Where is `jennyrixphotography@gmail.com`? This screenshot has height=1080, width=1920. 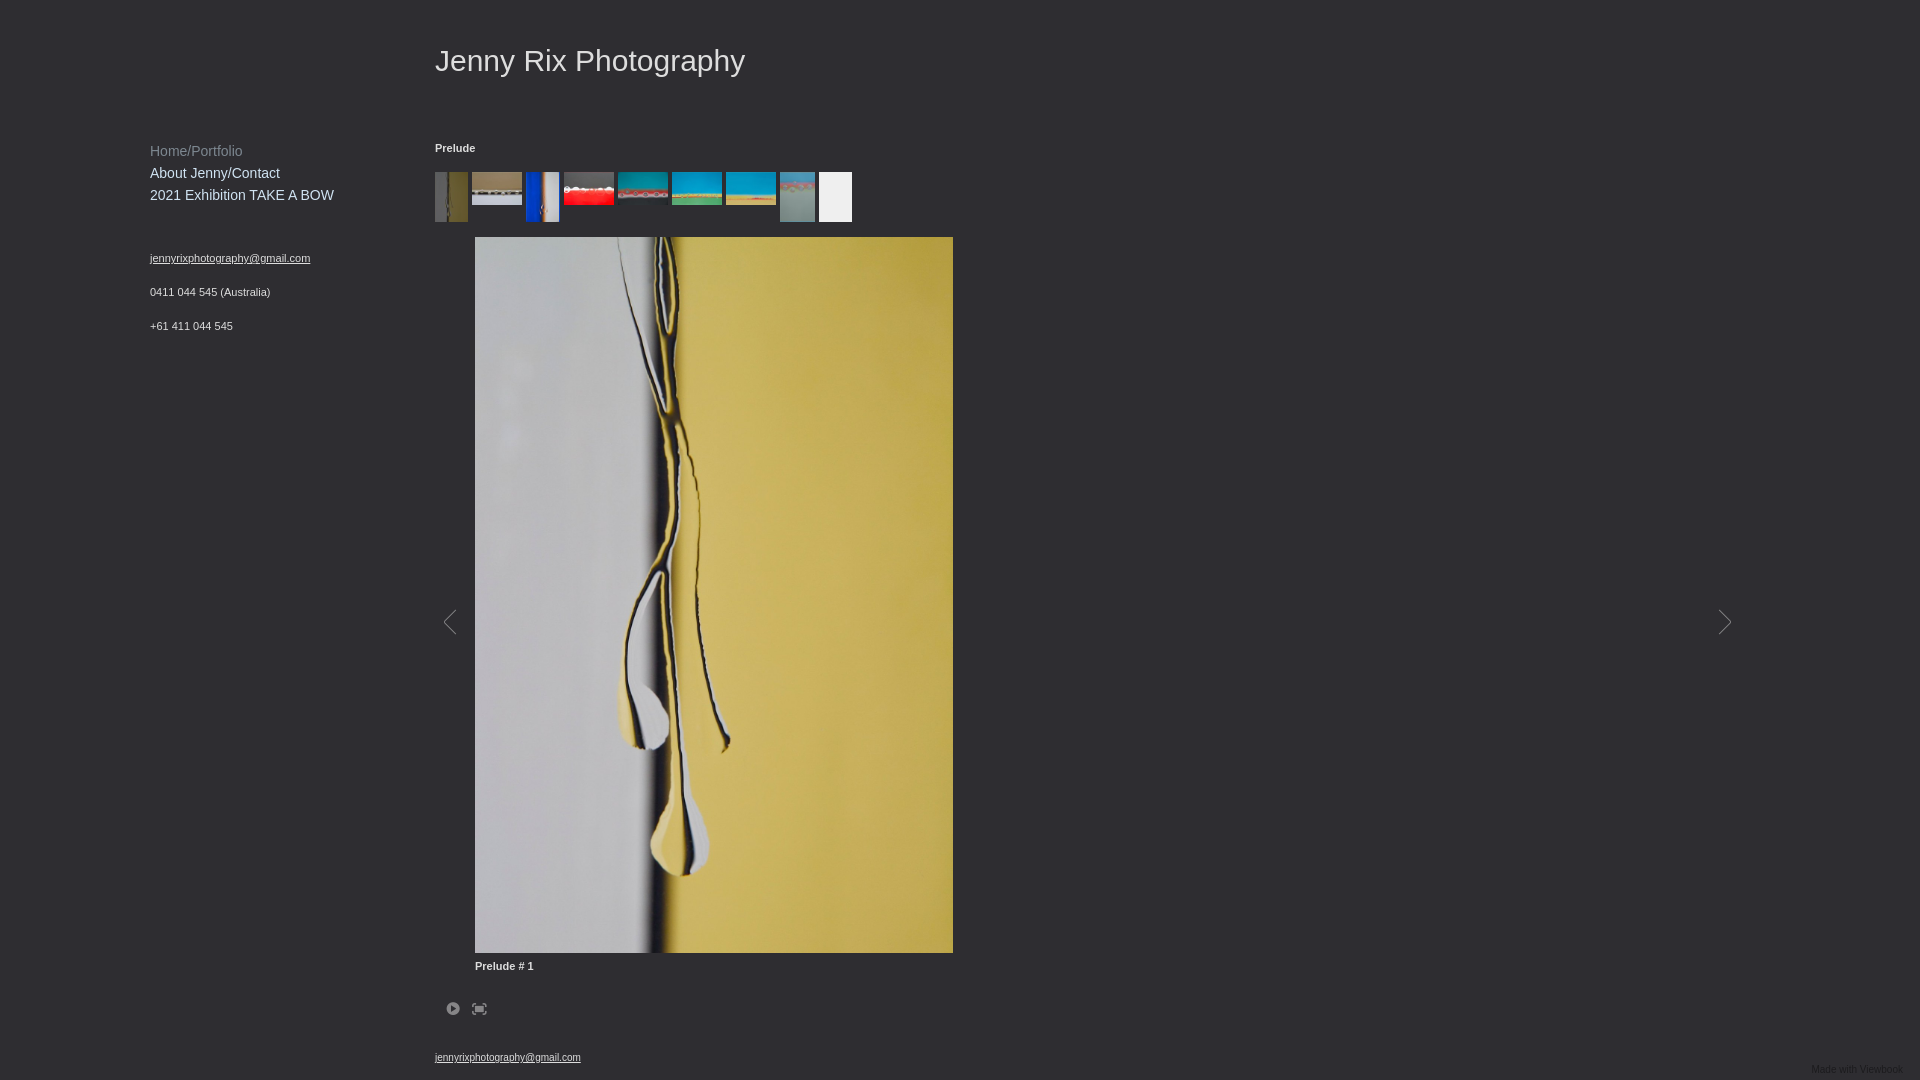 jennyrixphotography@gmail.com is located at coordinates (230, 258).